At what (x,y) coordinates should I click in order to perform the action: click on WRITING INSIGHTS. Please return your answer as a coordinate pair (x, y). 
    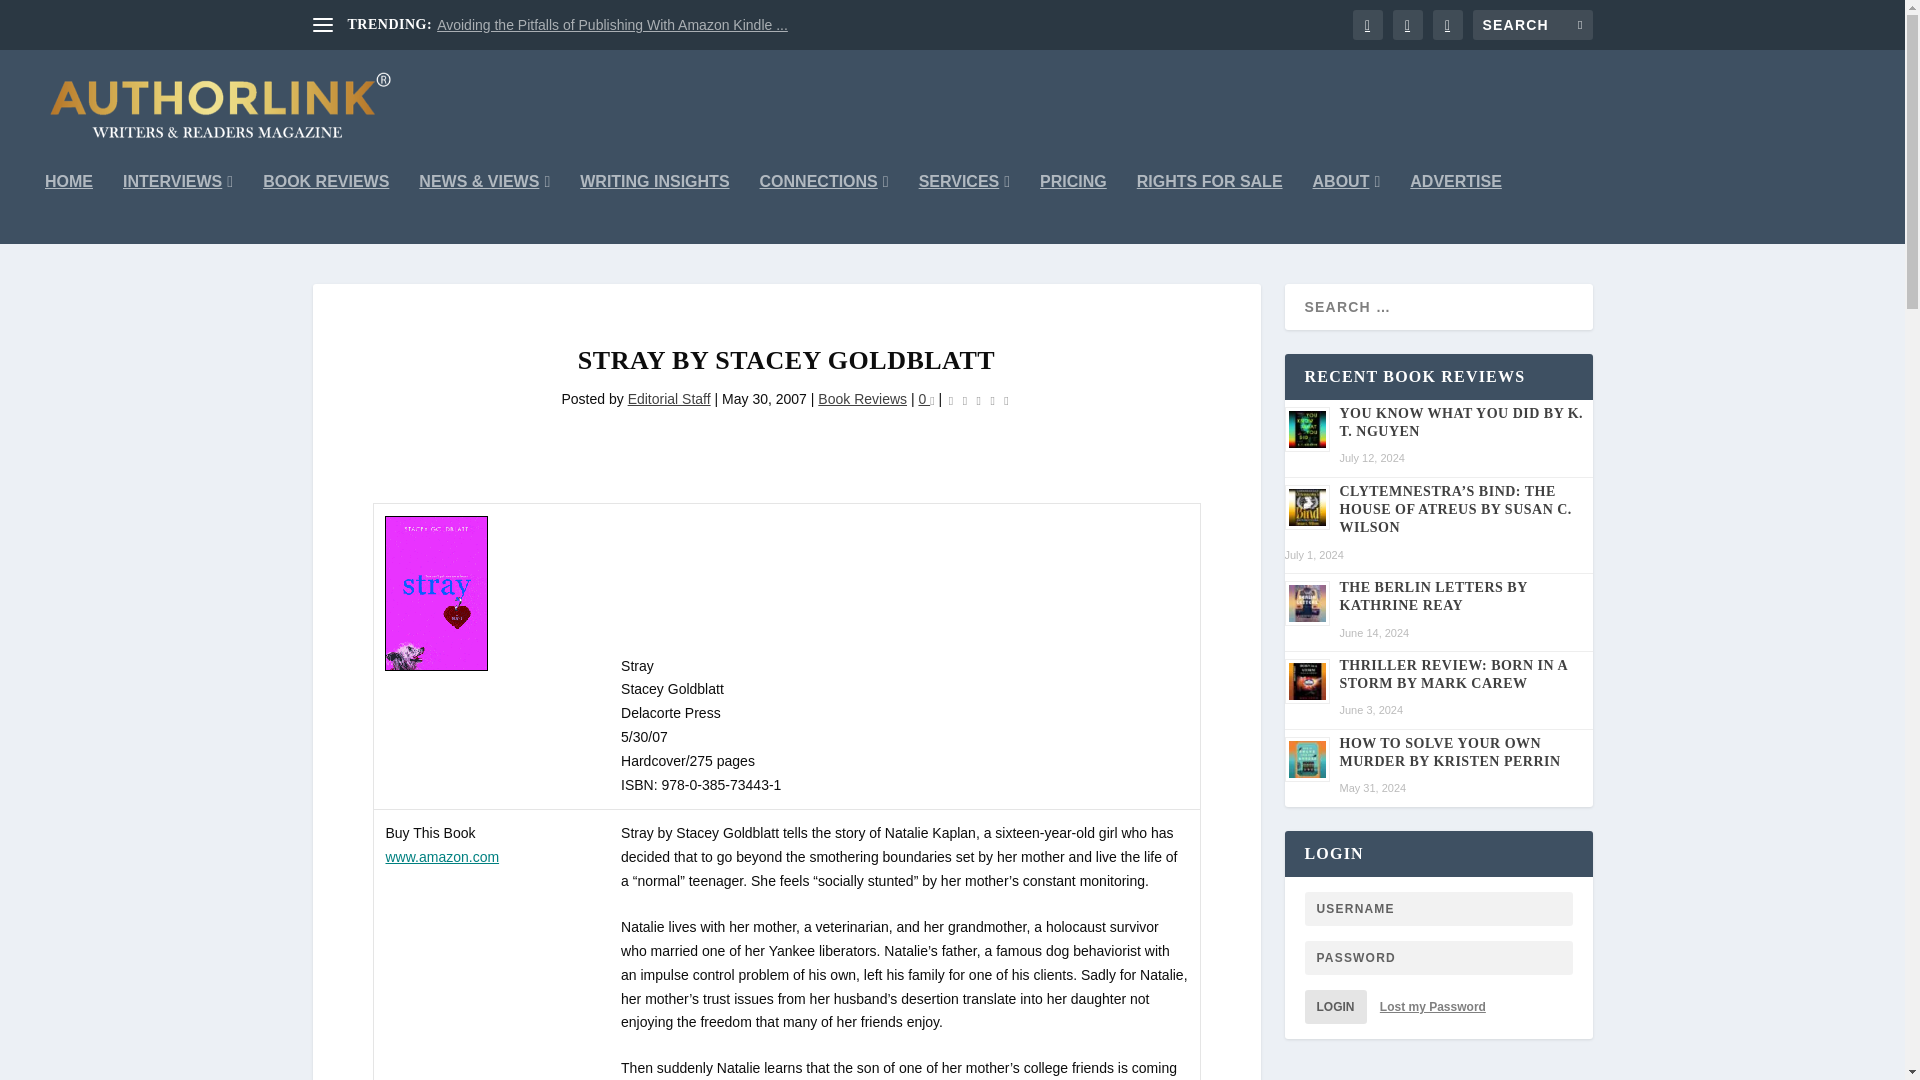
    Looking at the image, I should click on (654, 208).